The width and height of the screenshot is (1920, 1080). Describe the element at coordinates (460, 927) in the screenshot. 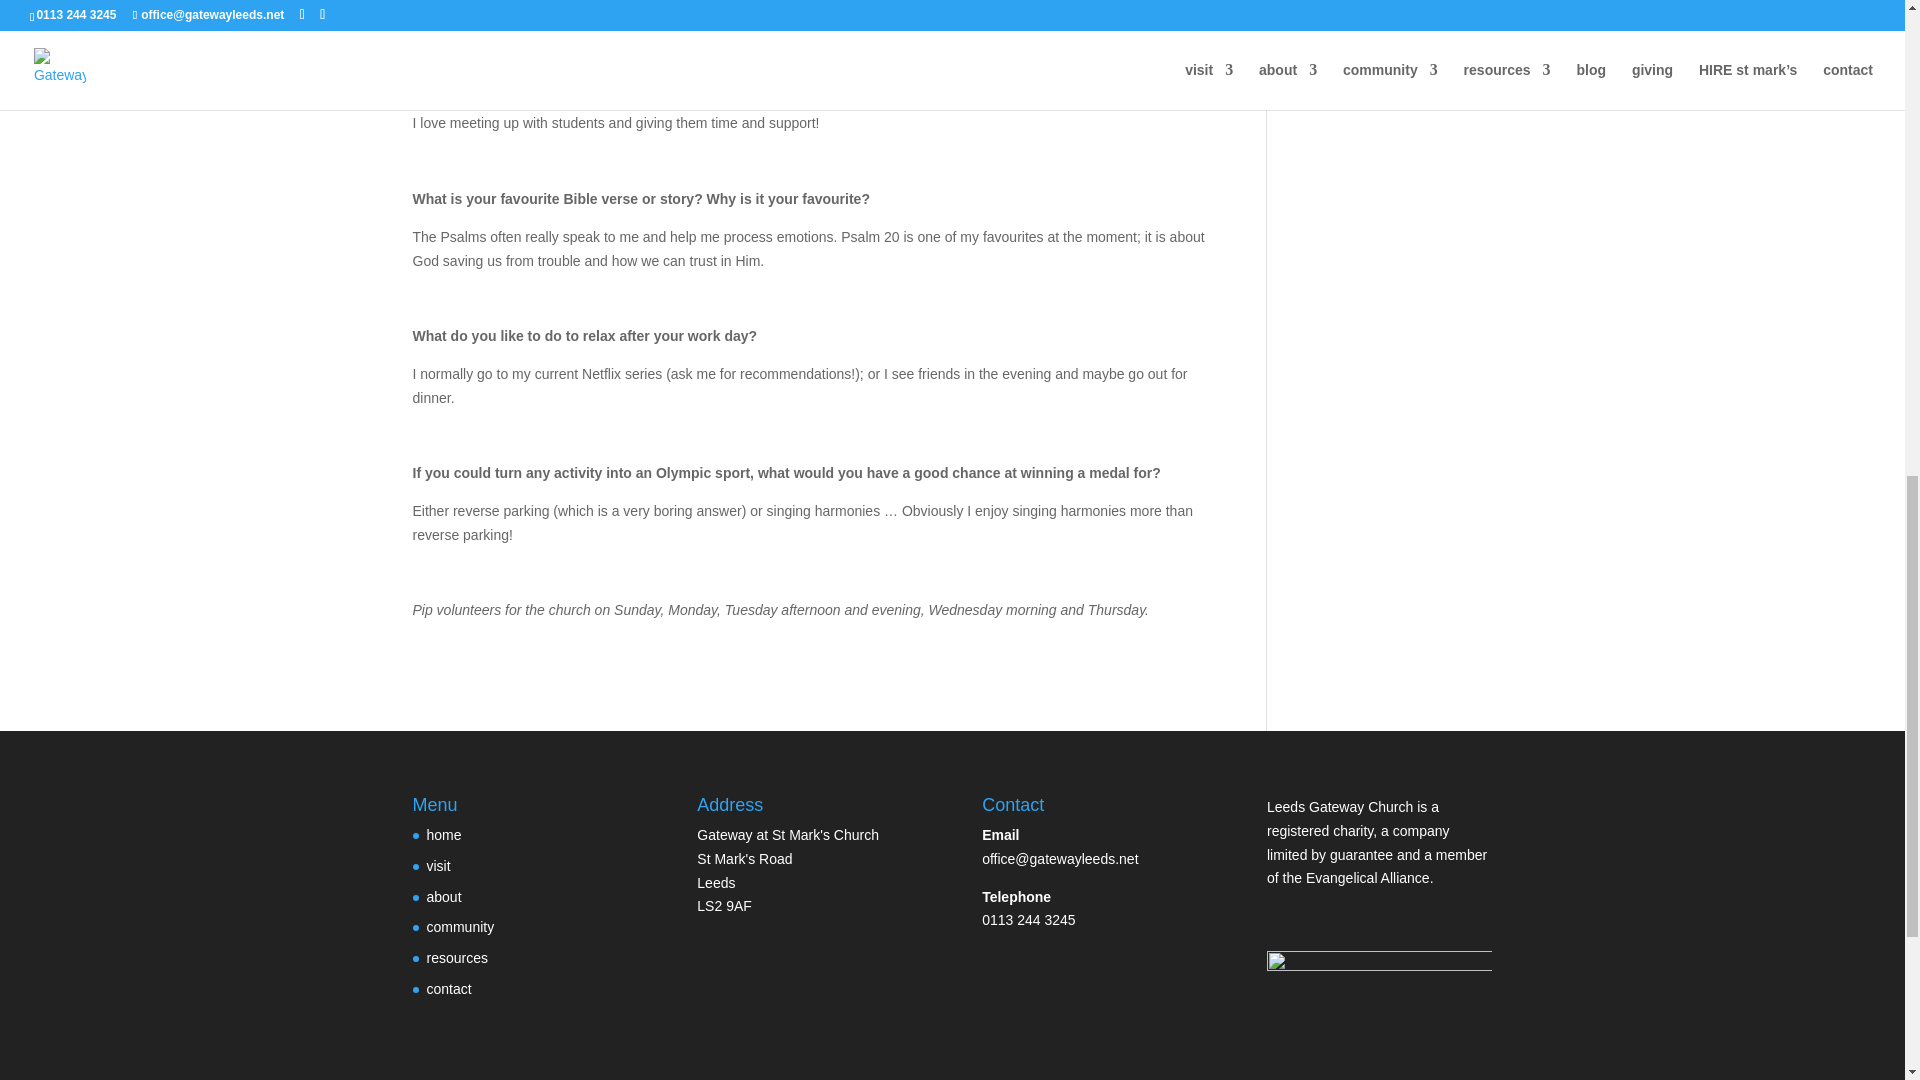

I see `community` at that location.